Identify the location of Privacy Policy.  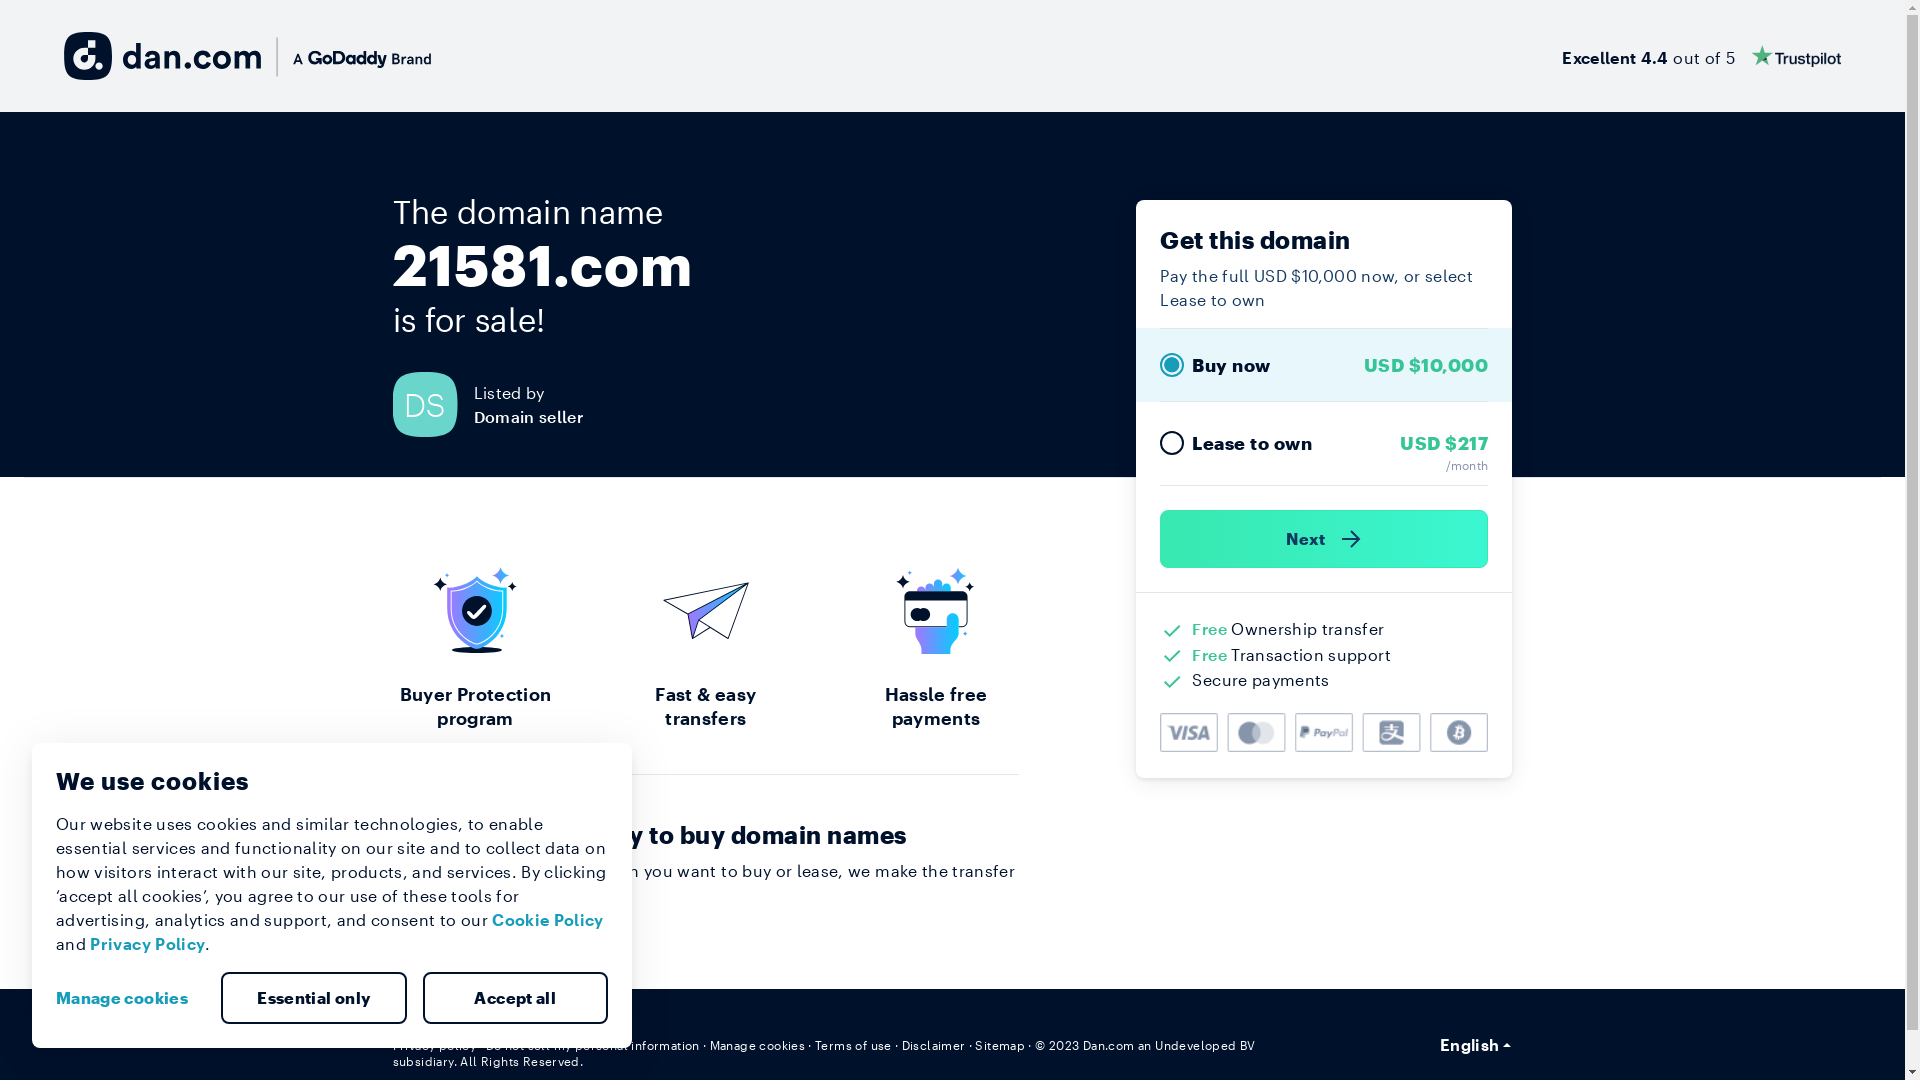
(148, 944).